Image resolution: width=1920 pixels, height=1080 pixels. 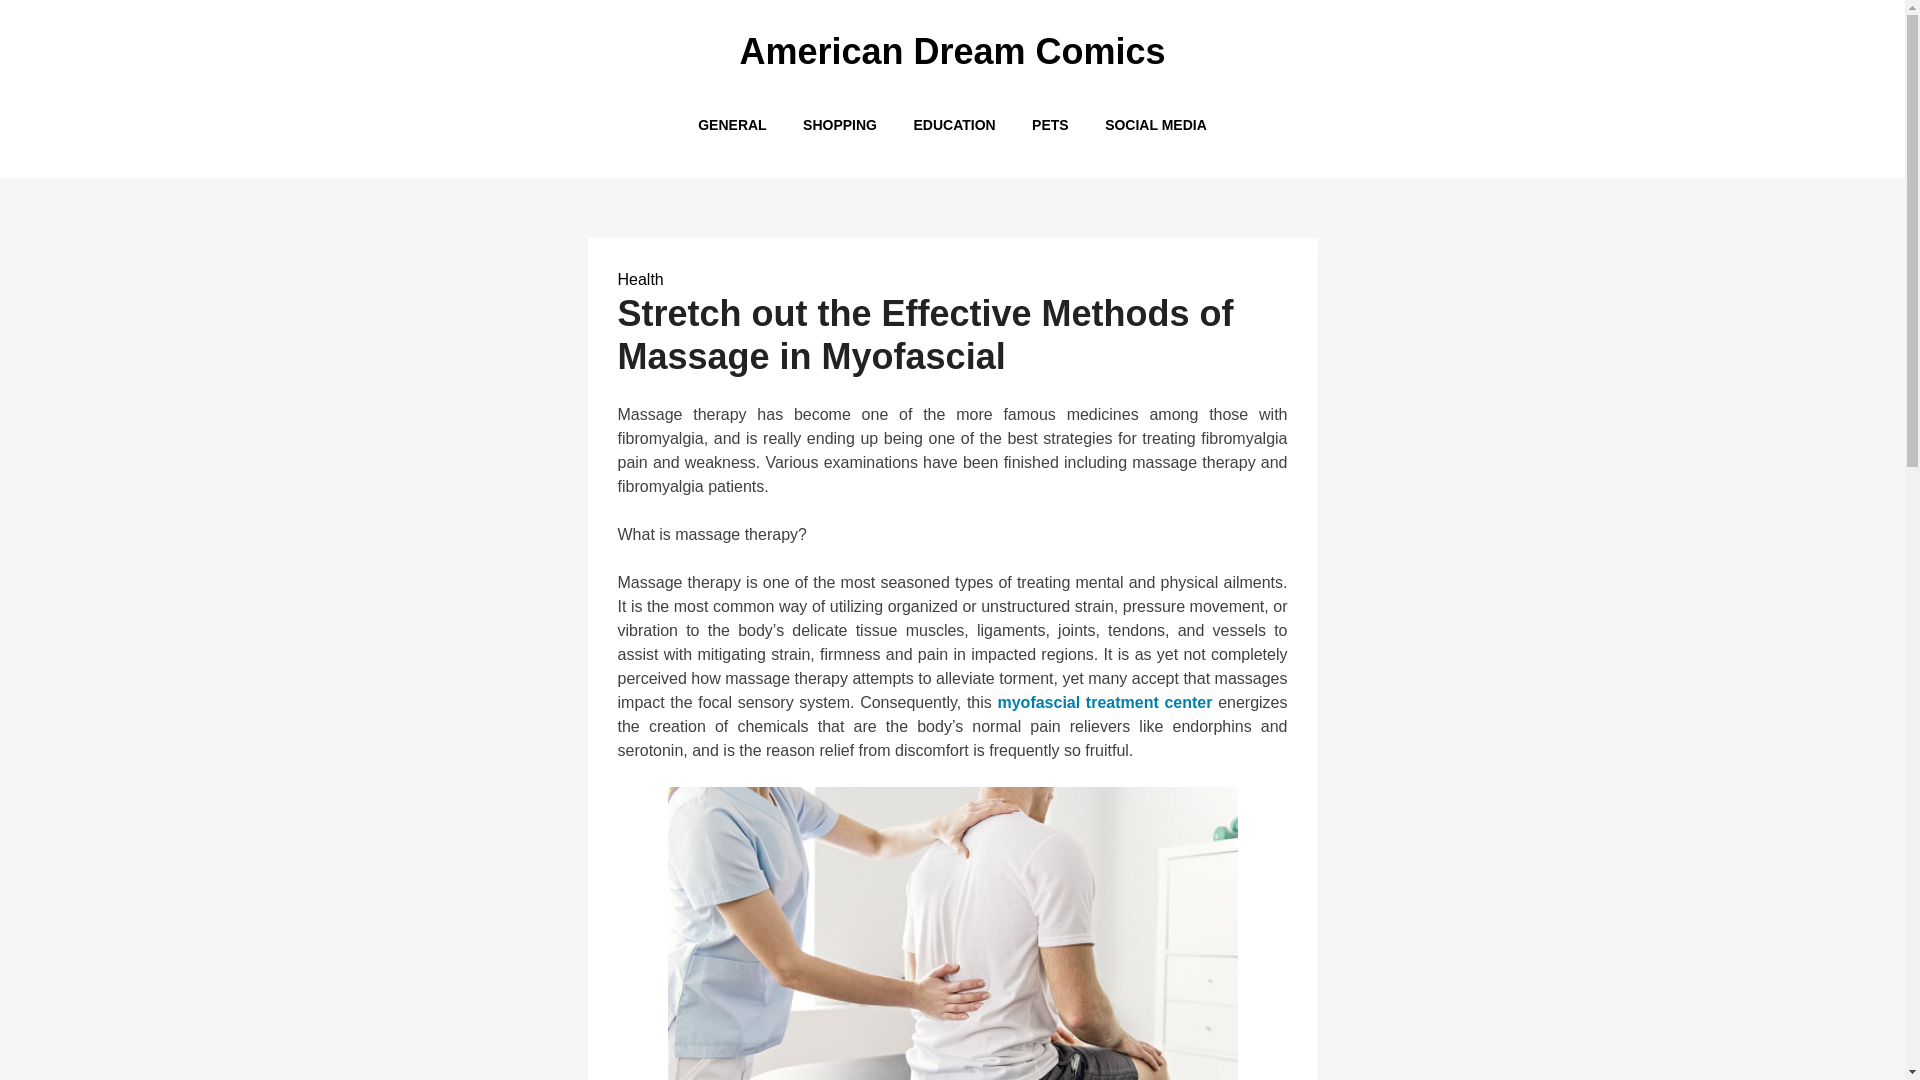 What do you see at coordinates (1104, 702) in the screenshot?
I see `myofascial treatment center` at bounding box center [1104, 702].